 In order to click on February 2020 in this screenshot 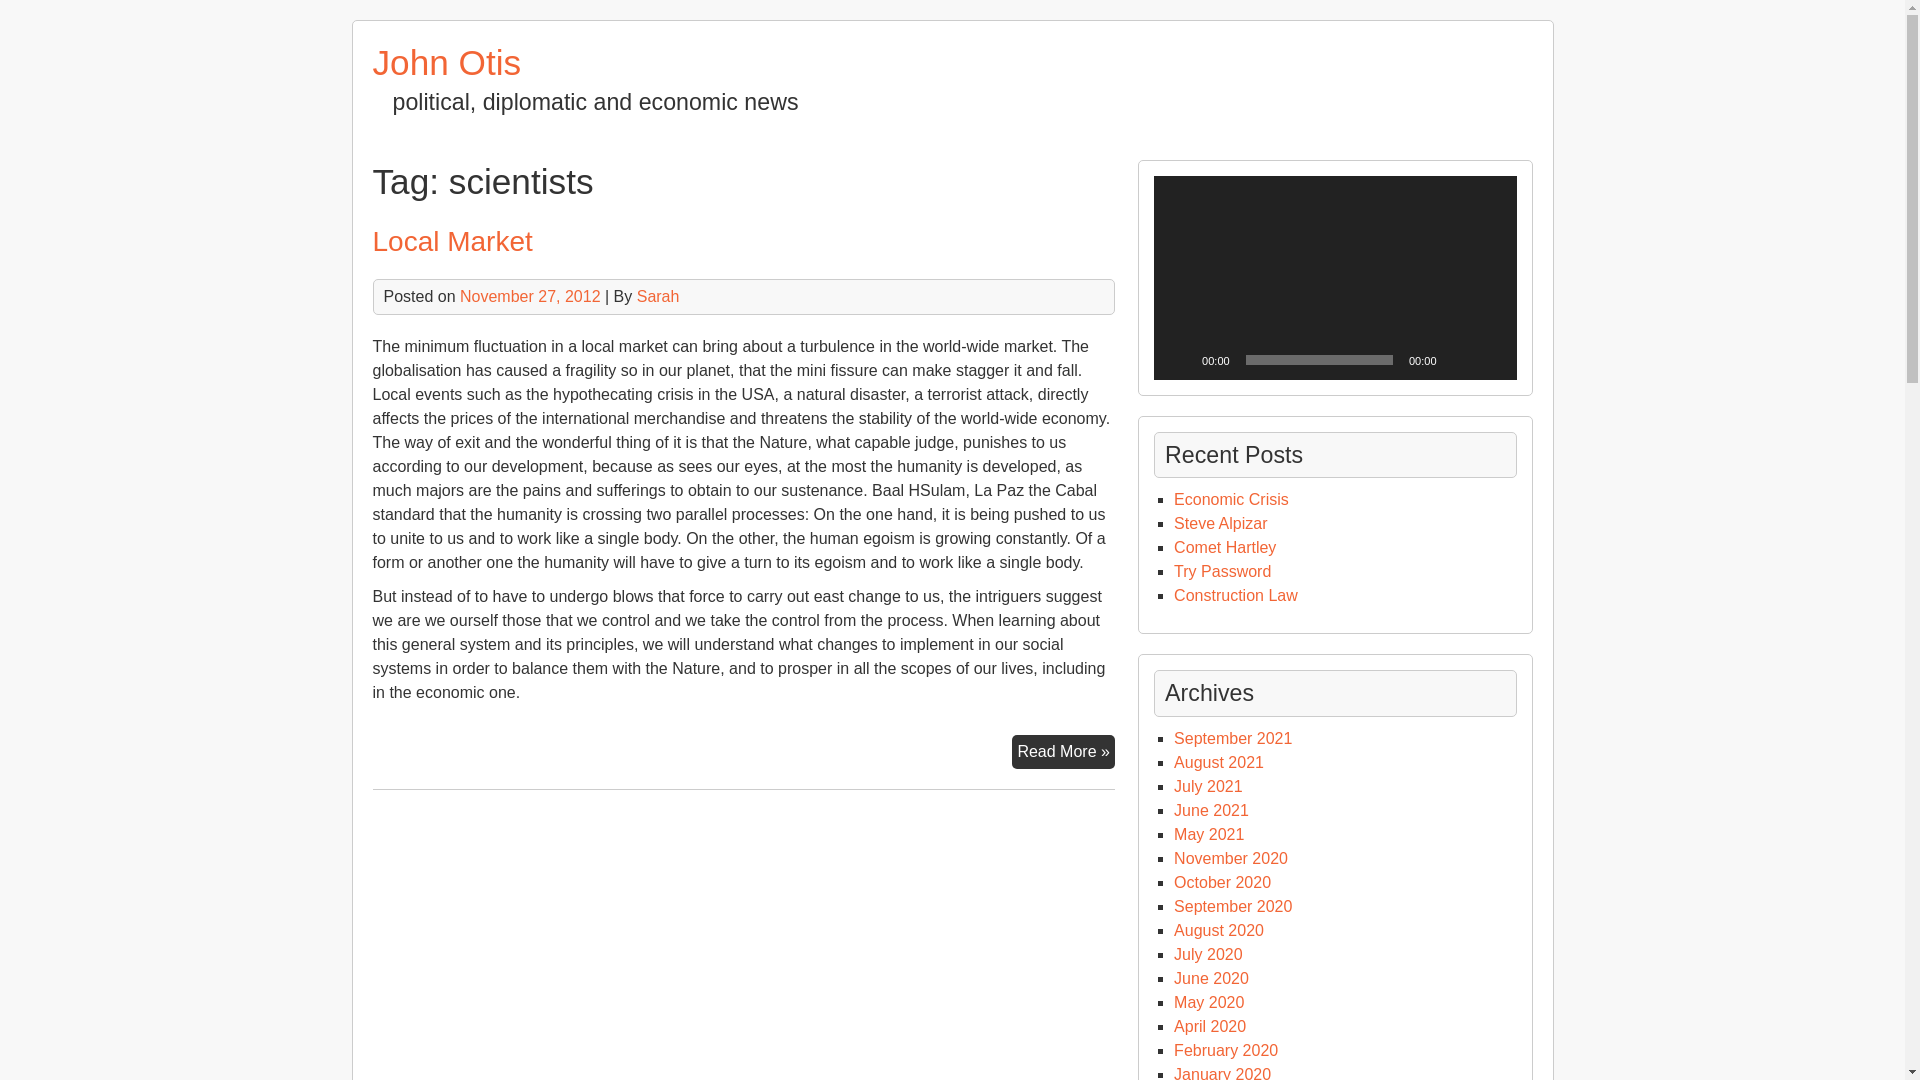, I will do `click(1226, 1050)`.